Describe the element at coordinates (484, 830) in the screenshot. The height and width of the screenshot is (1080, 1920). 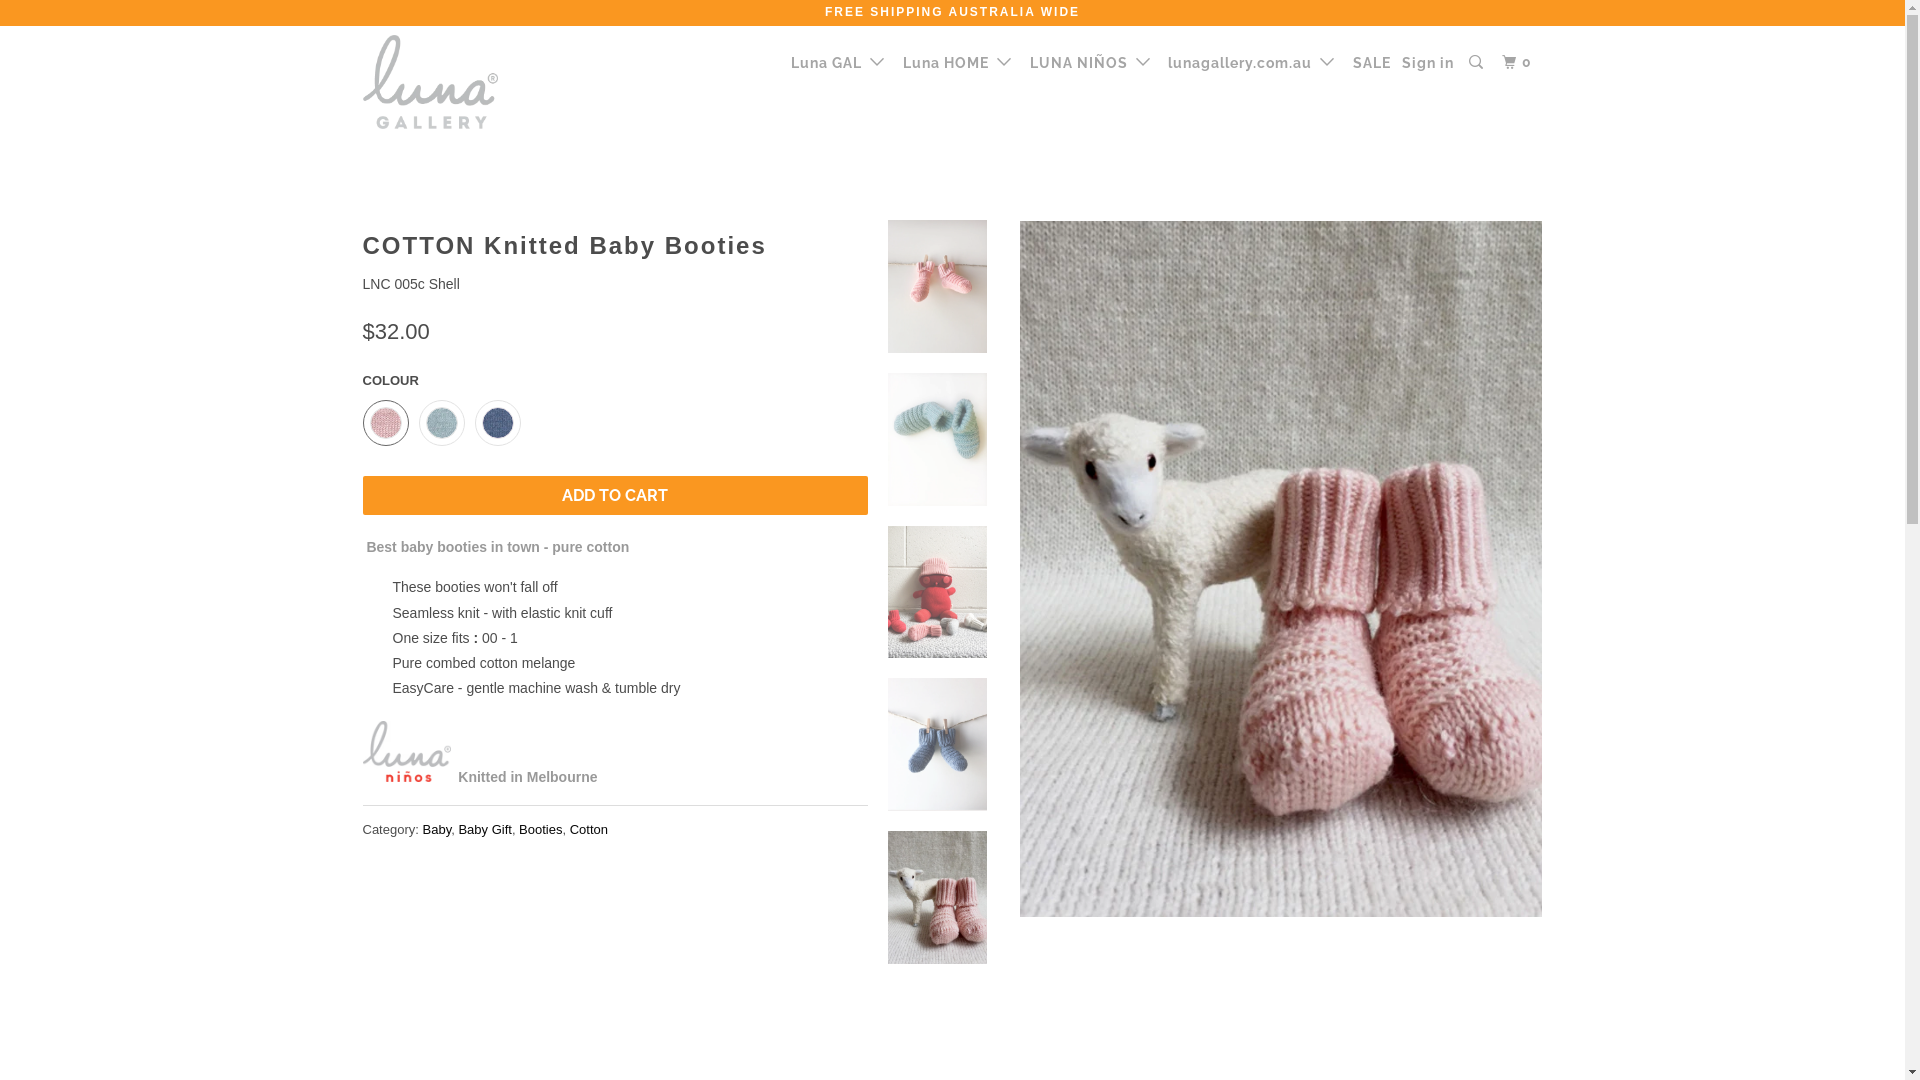
I see `Baby Gift` at that location.